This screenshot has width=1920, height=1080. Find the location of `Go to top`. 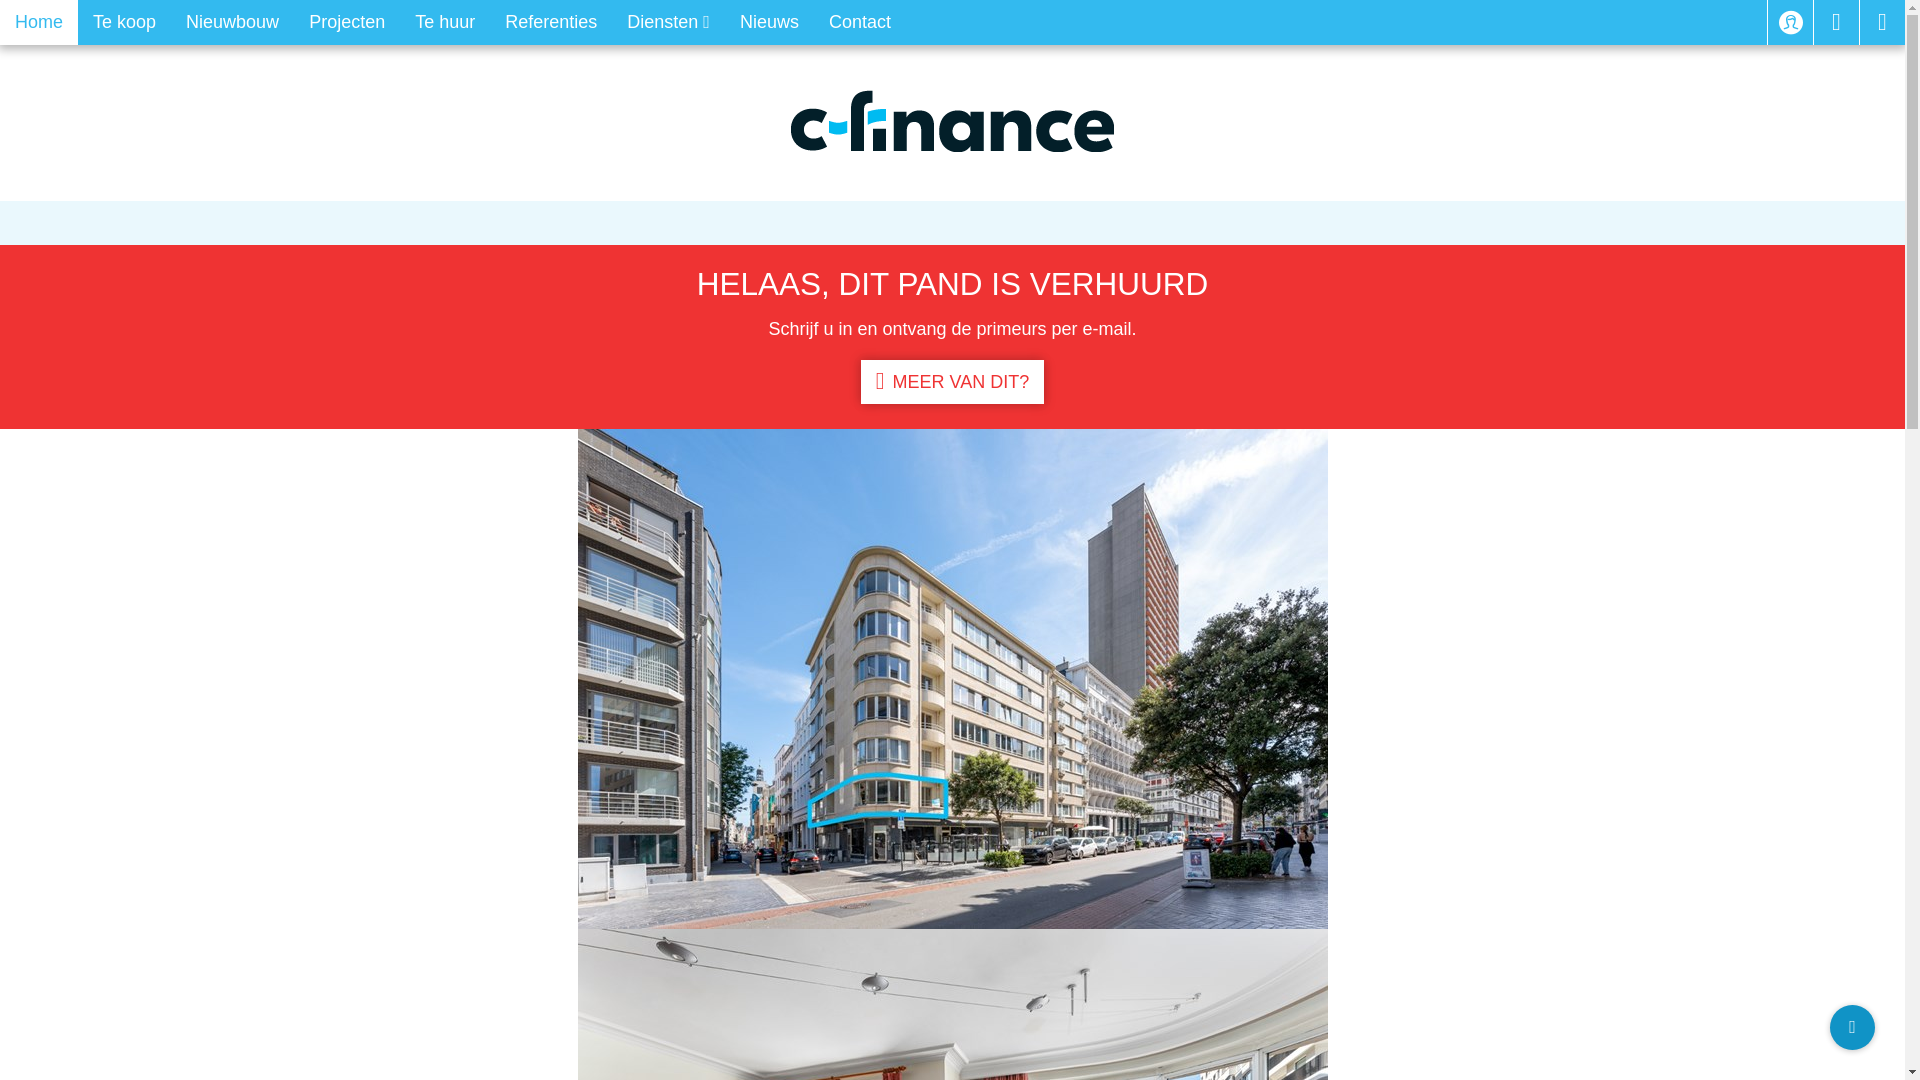

Go to top is located at coordinates (1852, 1028).